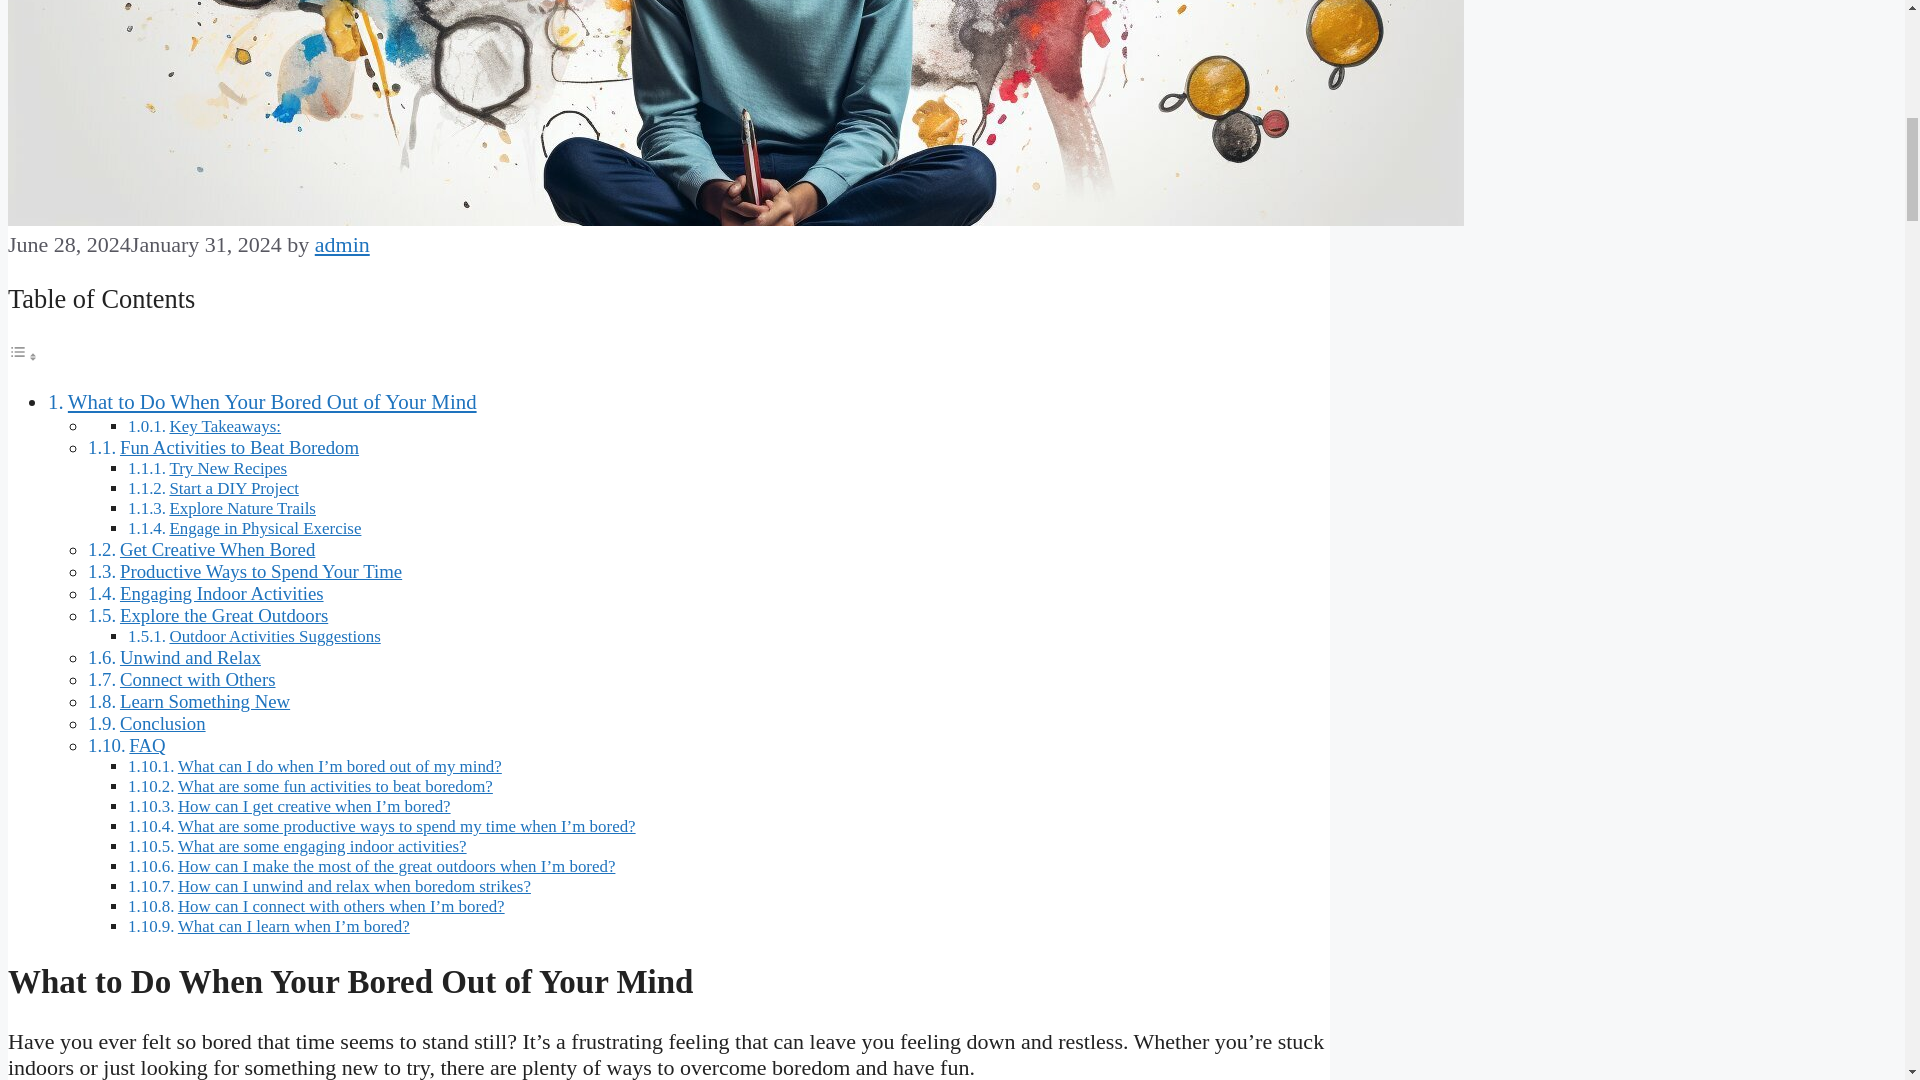  What do you see at coordinates (227, 468) in the screenshot?
I see `Try New Recipes` at bounding box center [227, 468].